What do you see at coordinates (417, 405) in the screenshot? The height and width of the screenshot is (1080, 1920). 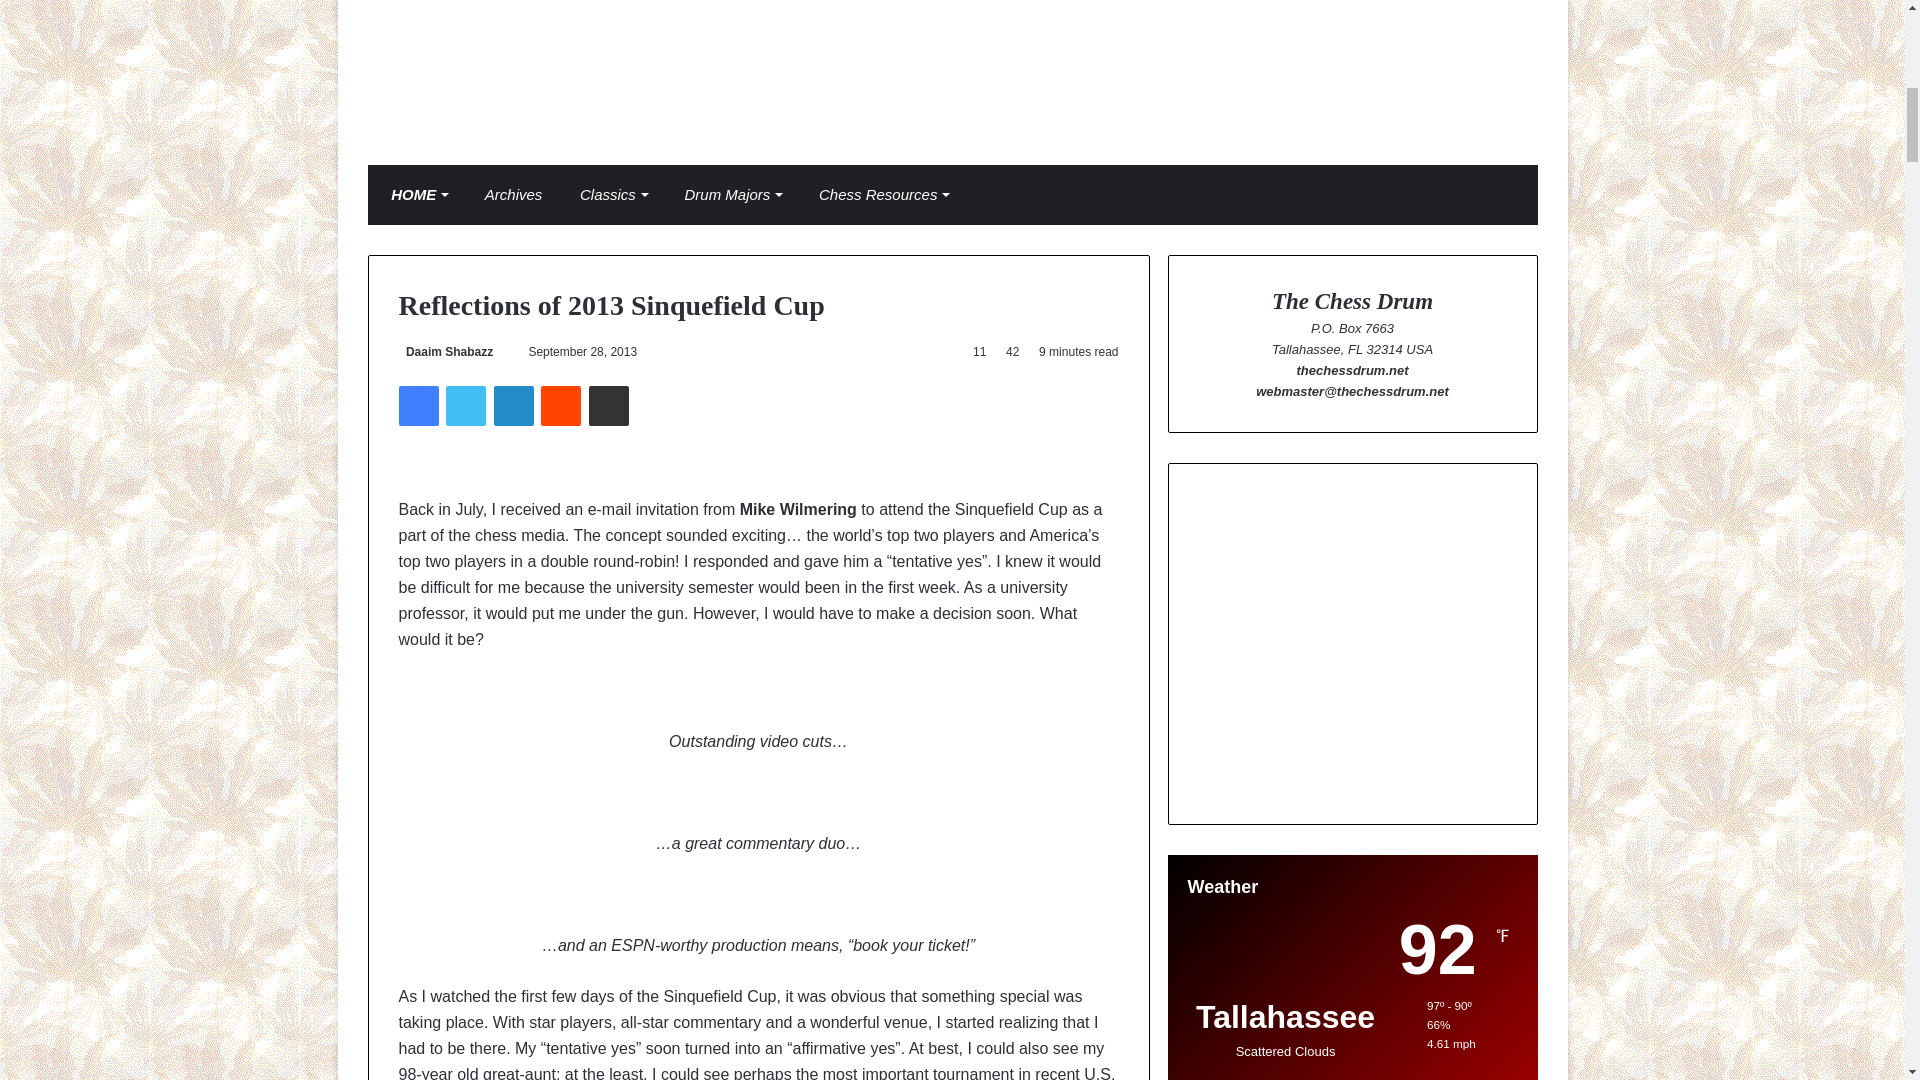 I see `Facebook` at bounding box center [417, 405].